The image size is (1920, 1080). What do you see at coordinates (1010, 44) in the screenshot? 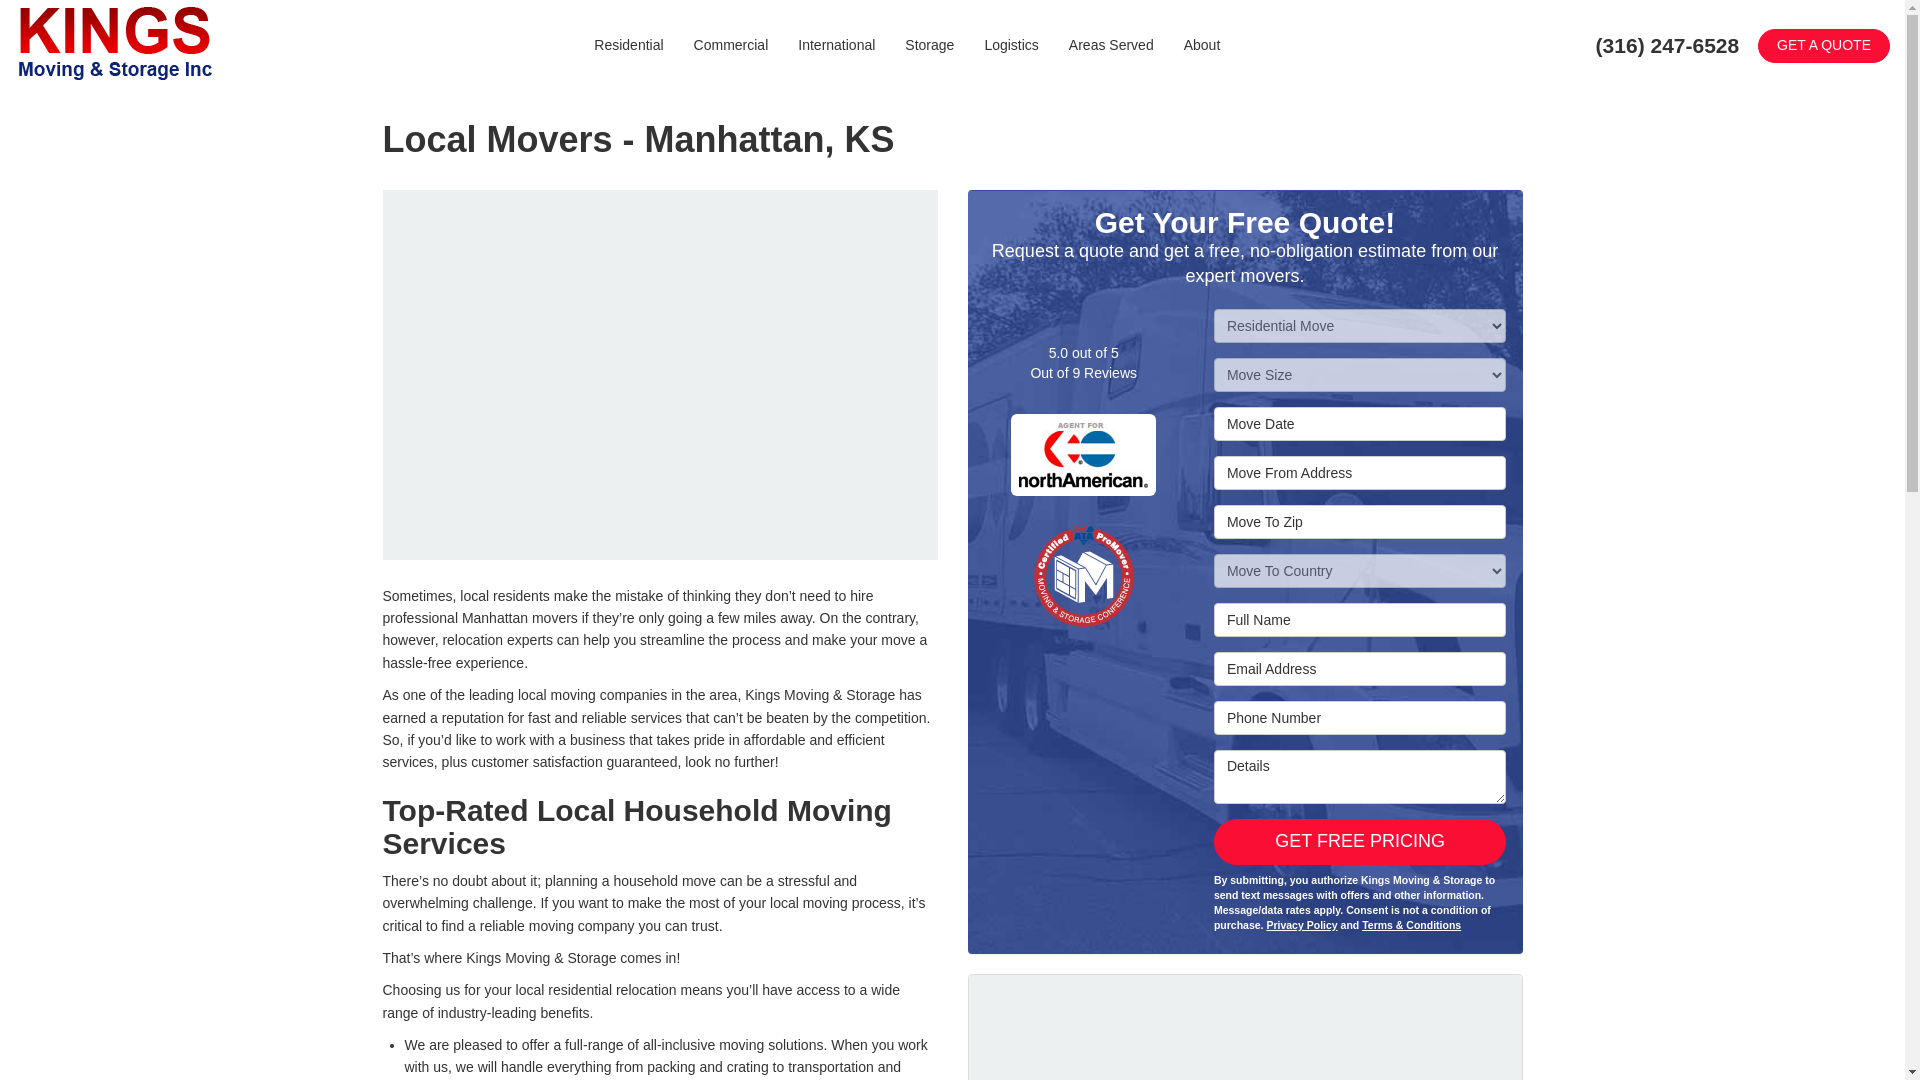
I see `Logistics` at bounding box center [1010, 44].